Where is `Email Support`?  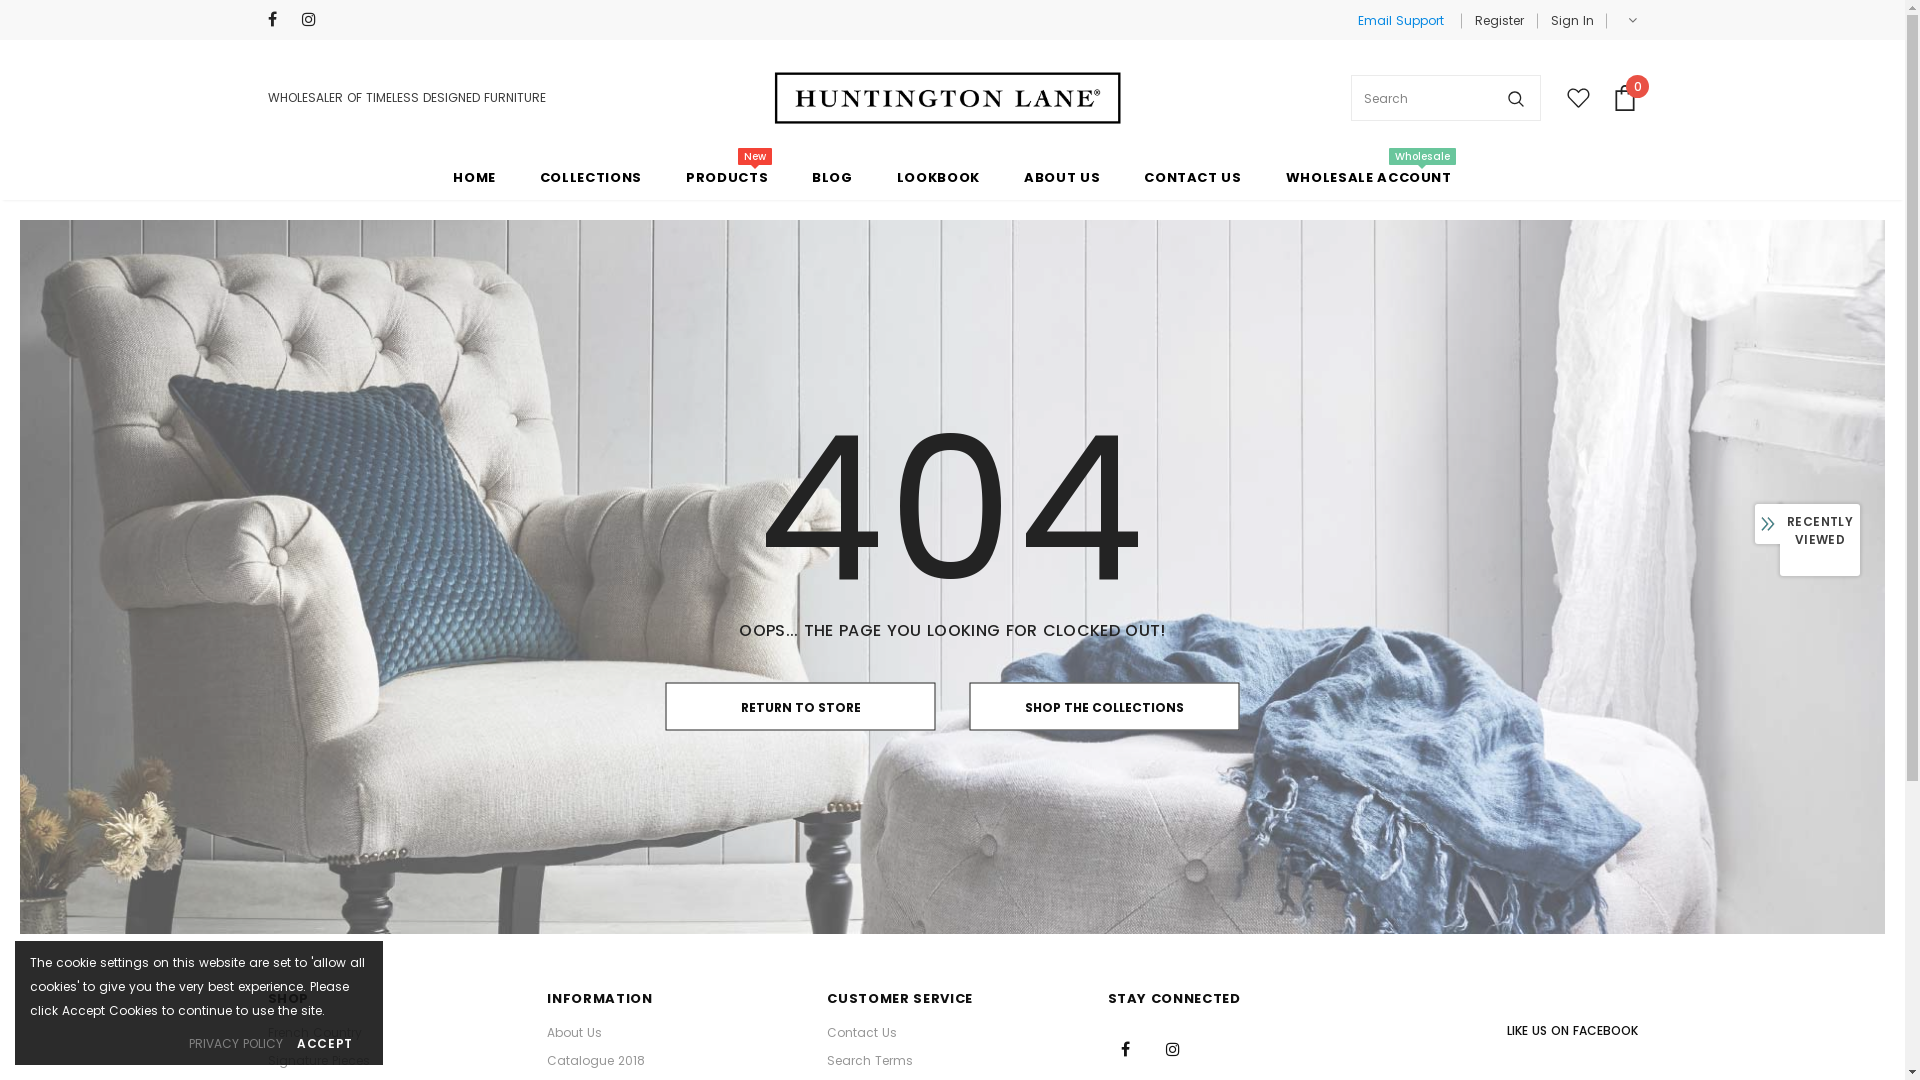 Email Support is located at coordinates (1401, 20).